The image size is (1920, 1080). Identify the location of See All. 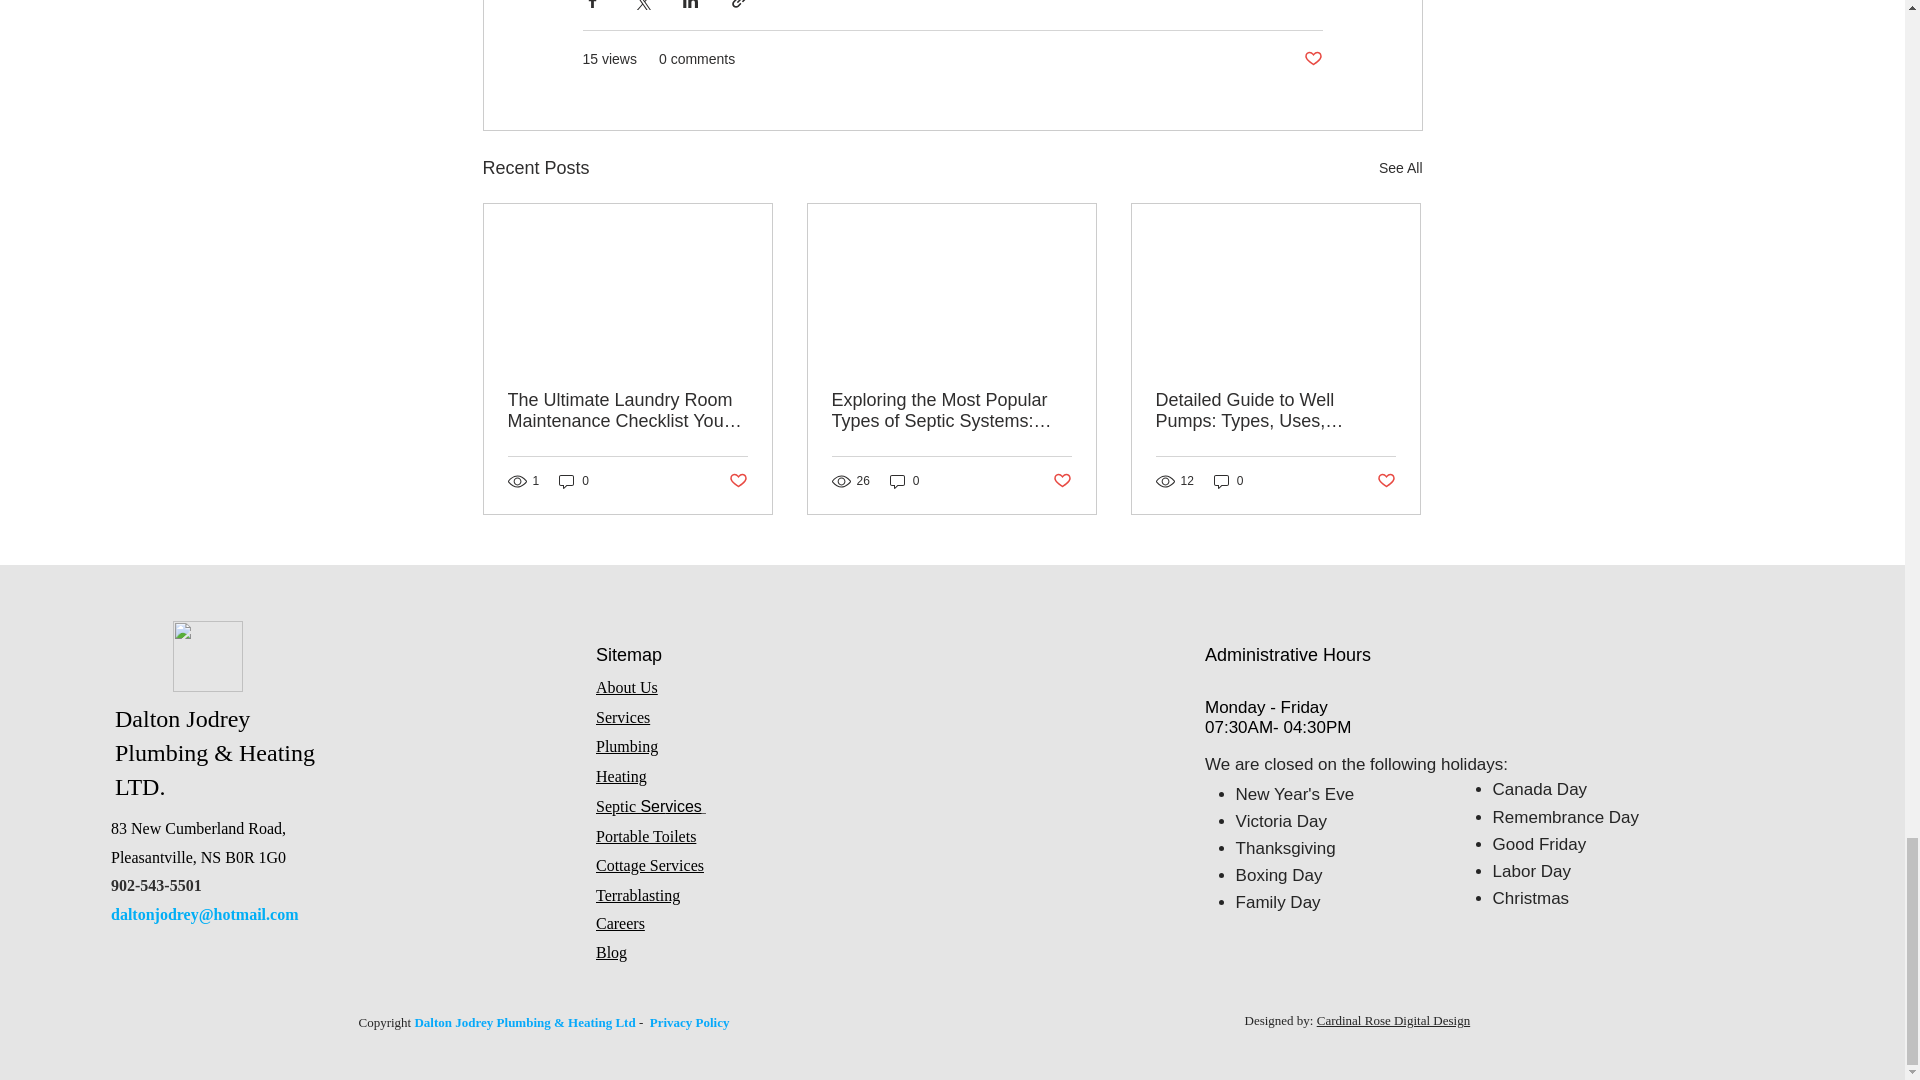
(1400, 168).